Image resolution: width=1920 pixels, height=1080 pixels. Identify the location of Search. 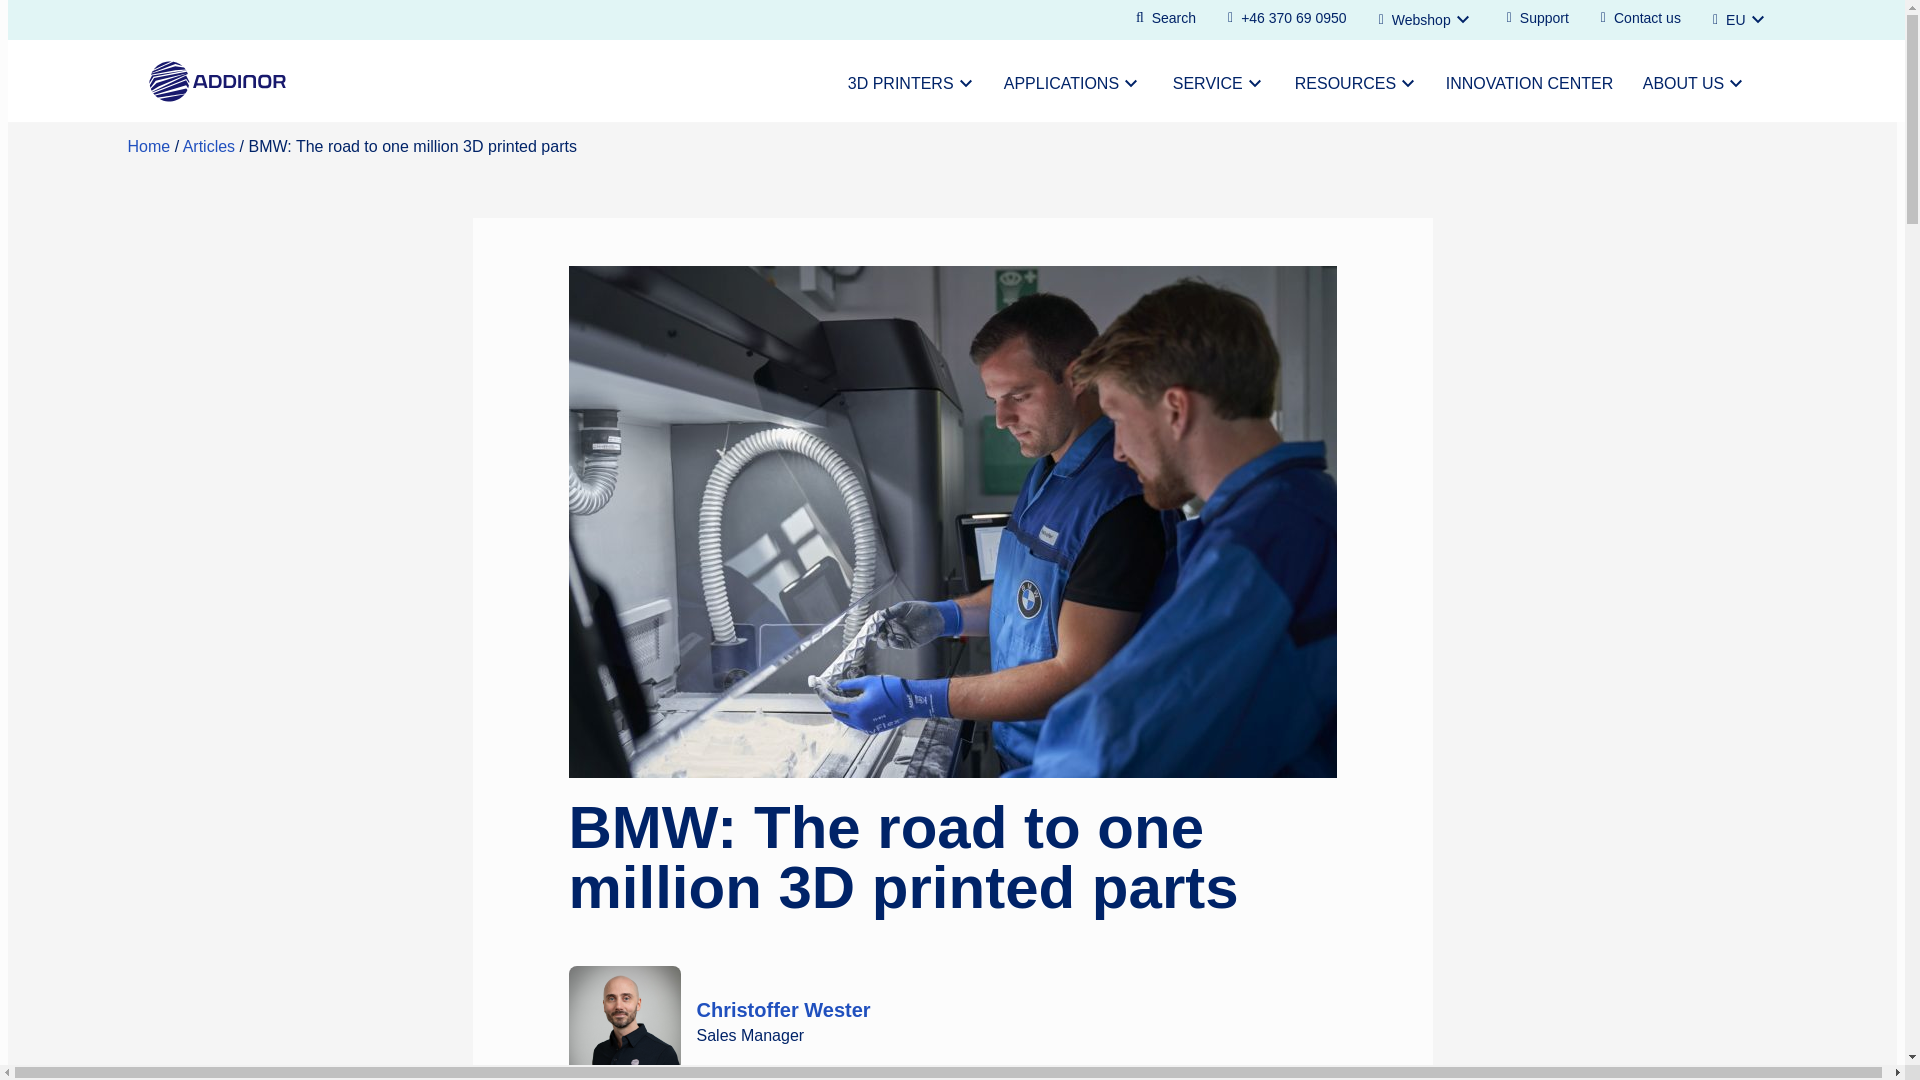
(1165, 18).